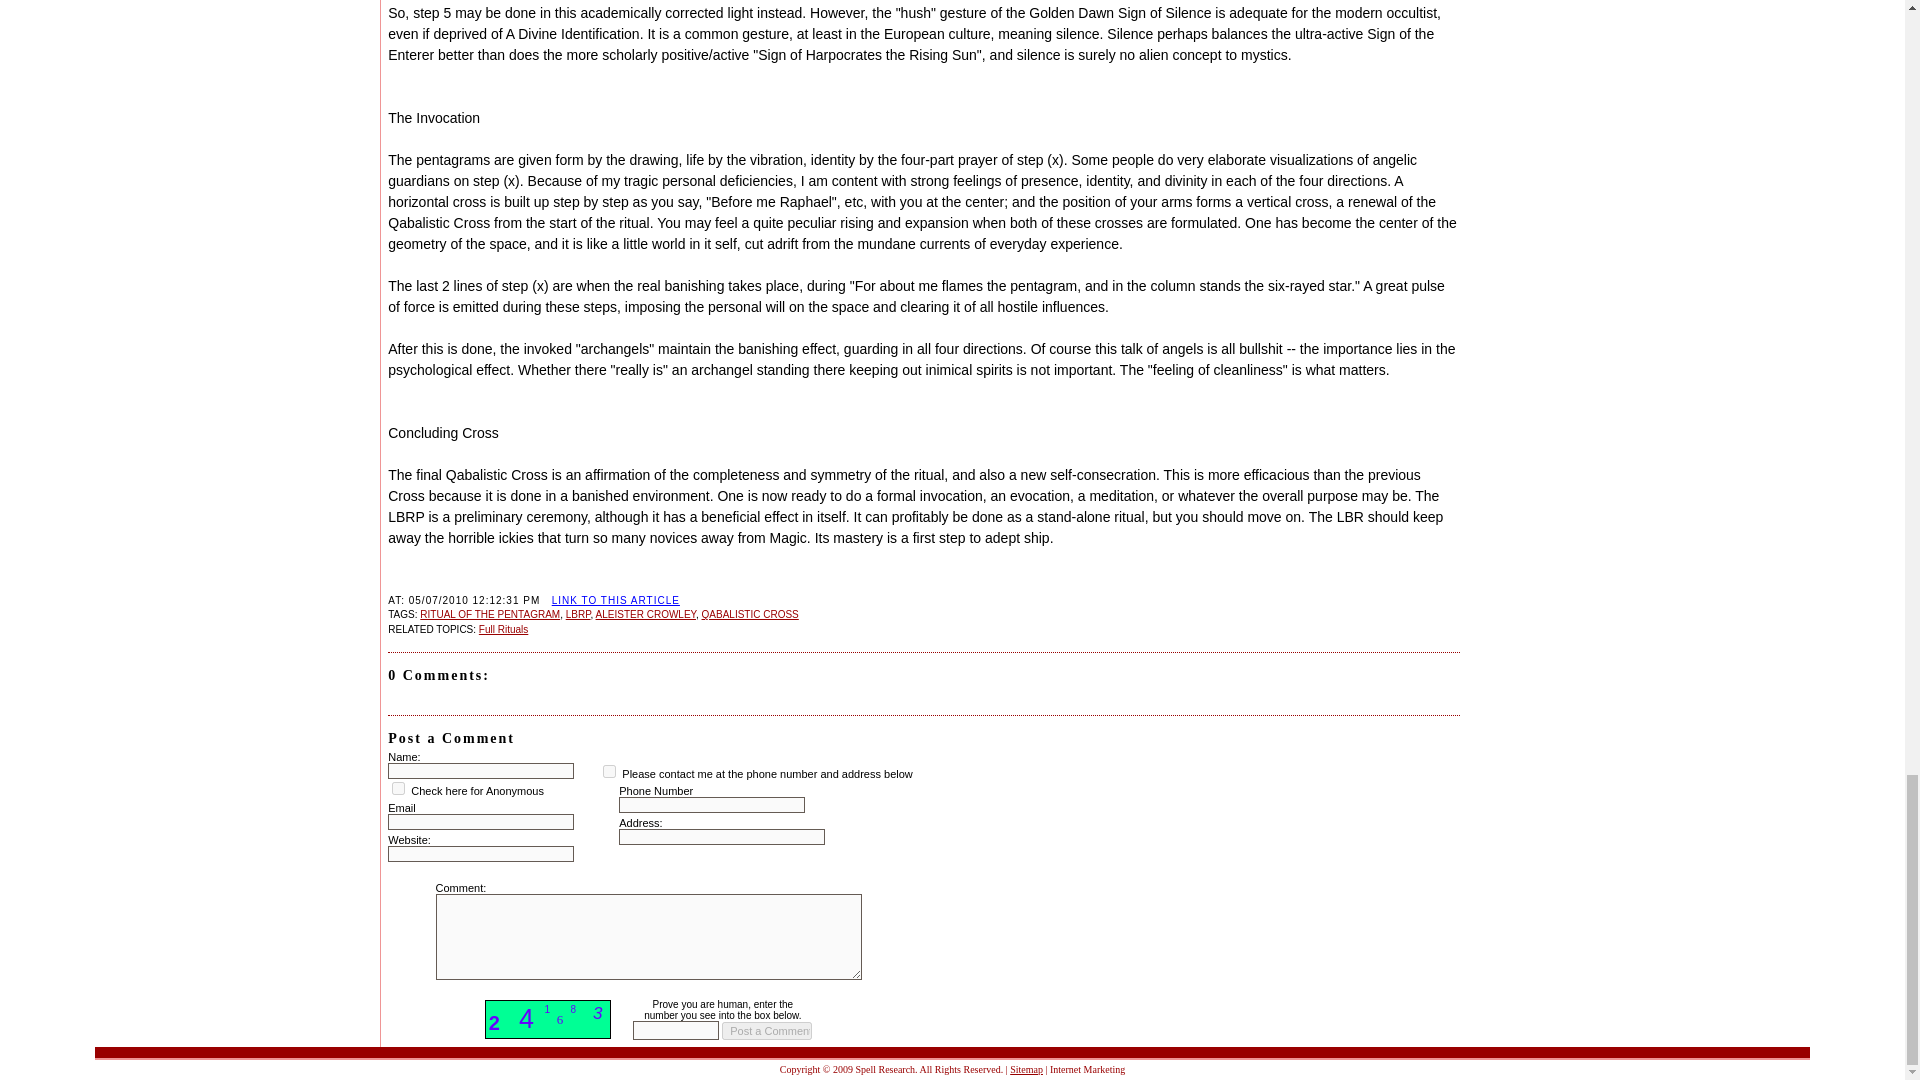  I want to click on T, so click(398, 788).